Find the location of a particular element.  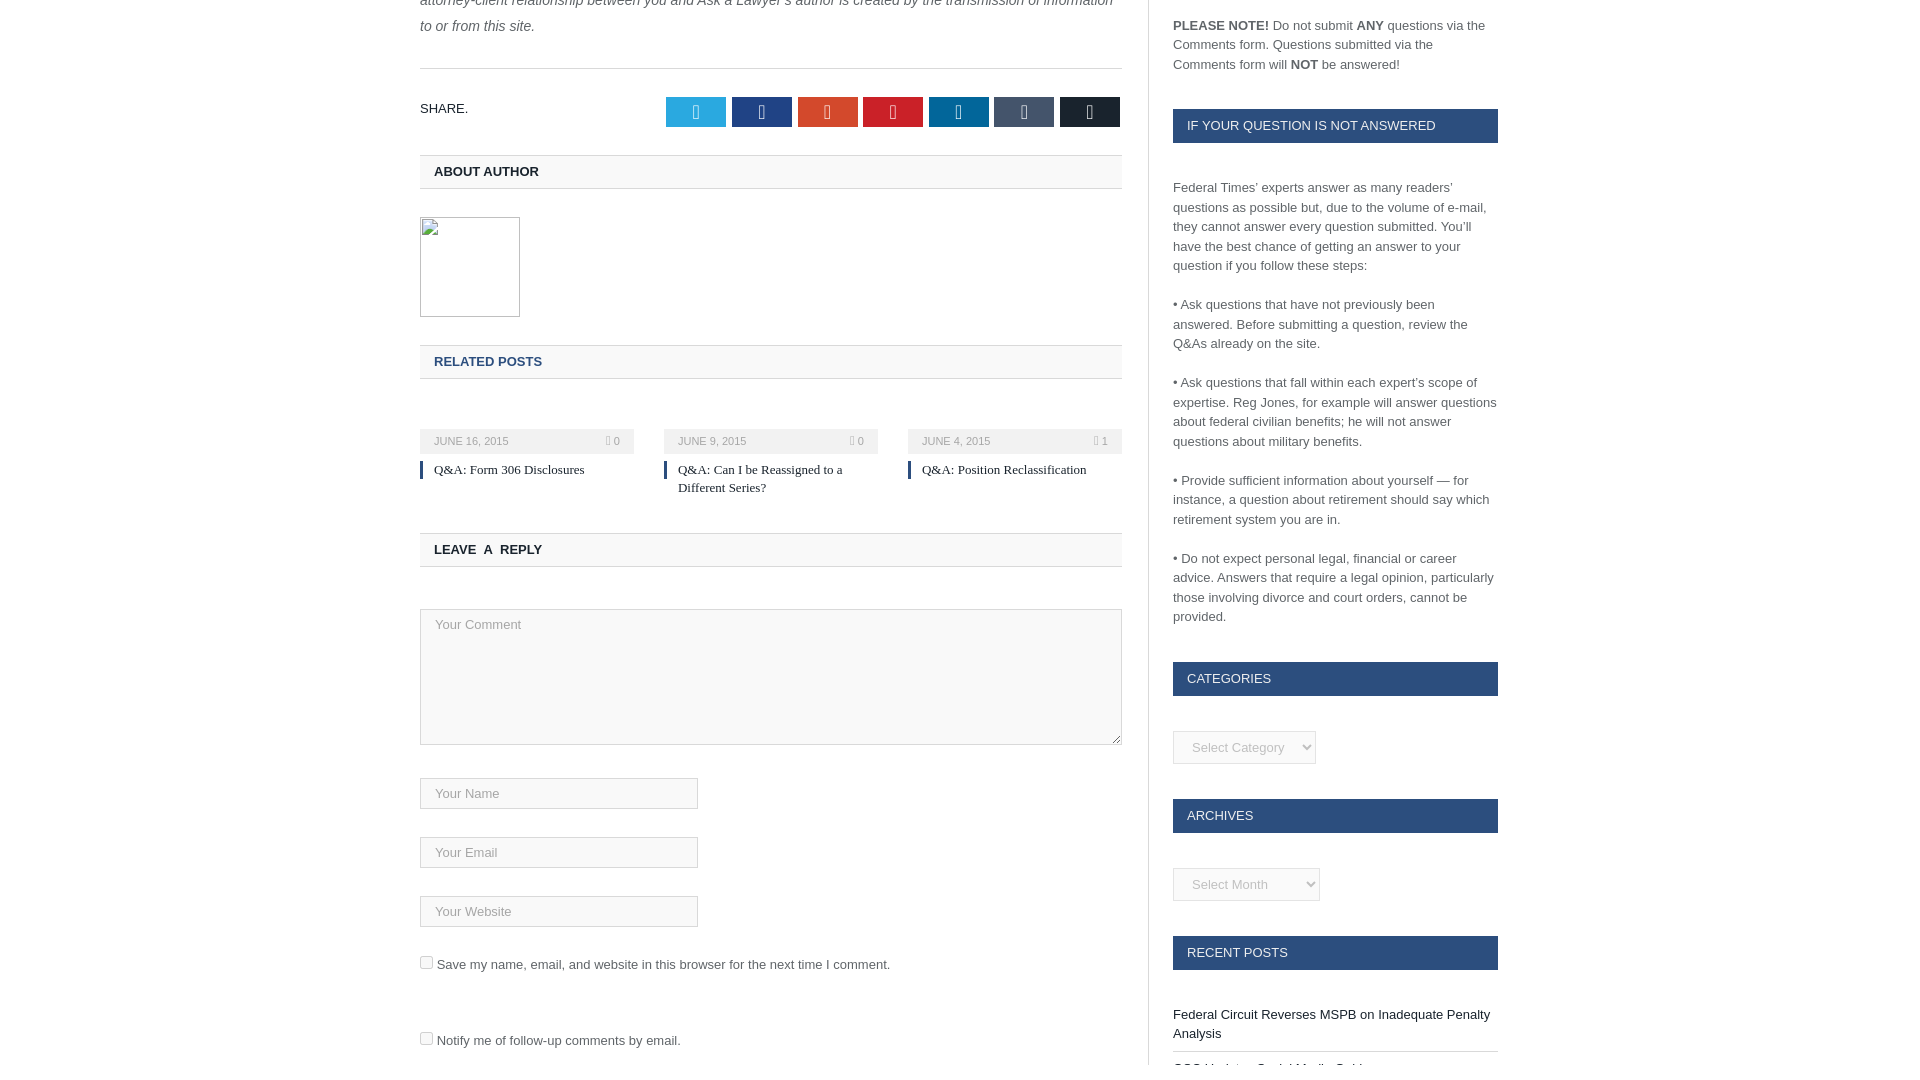

Email is located at coordinates (1089, 112).